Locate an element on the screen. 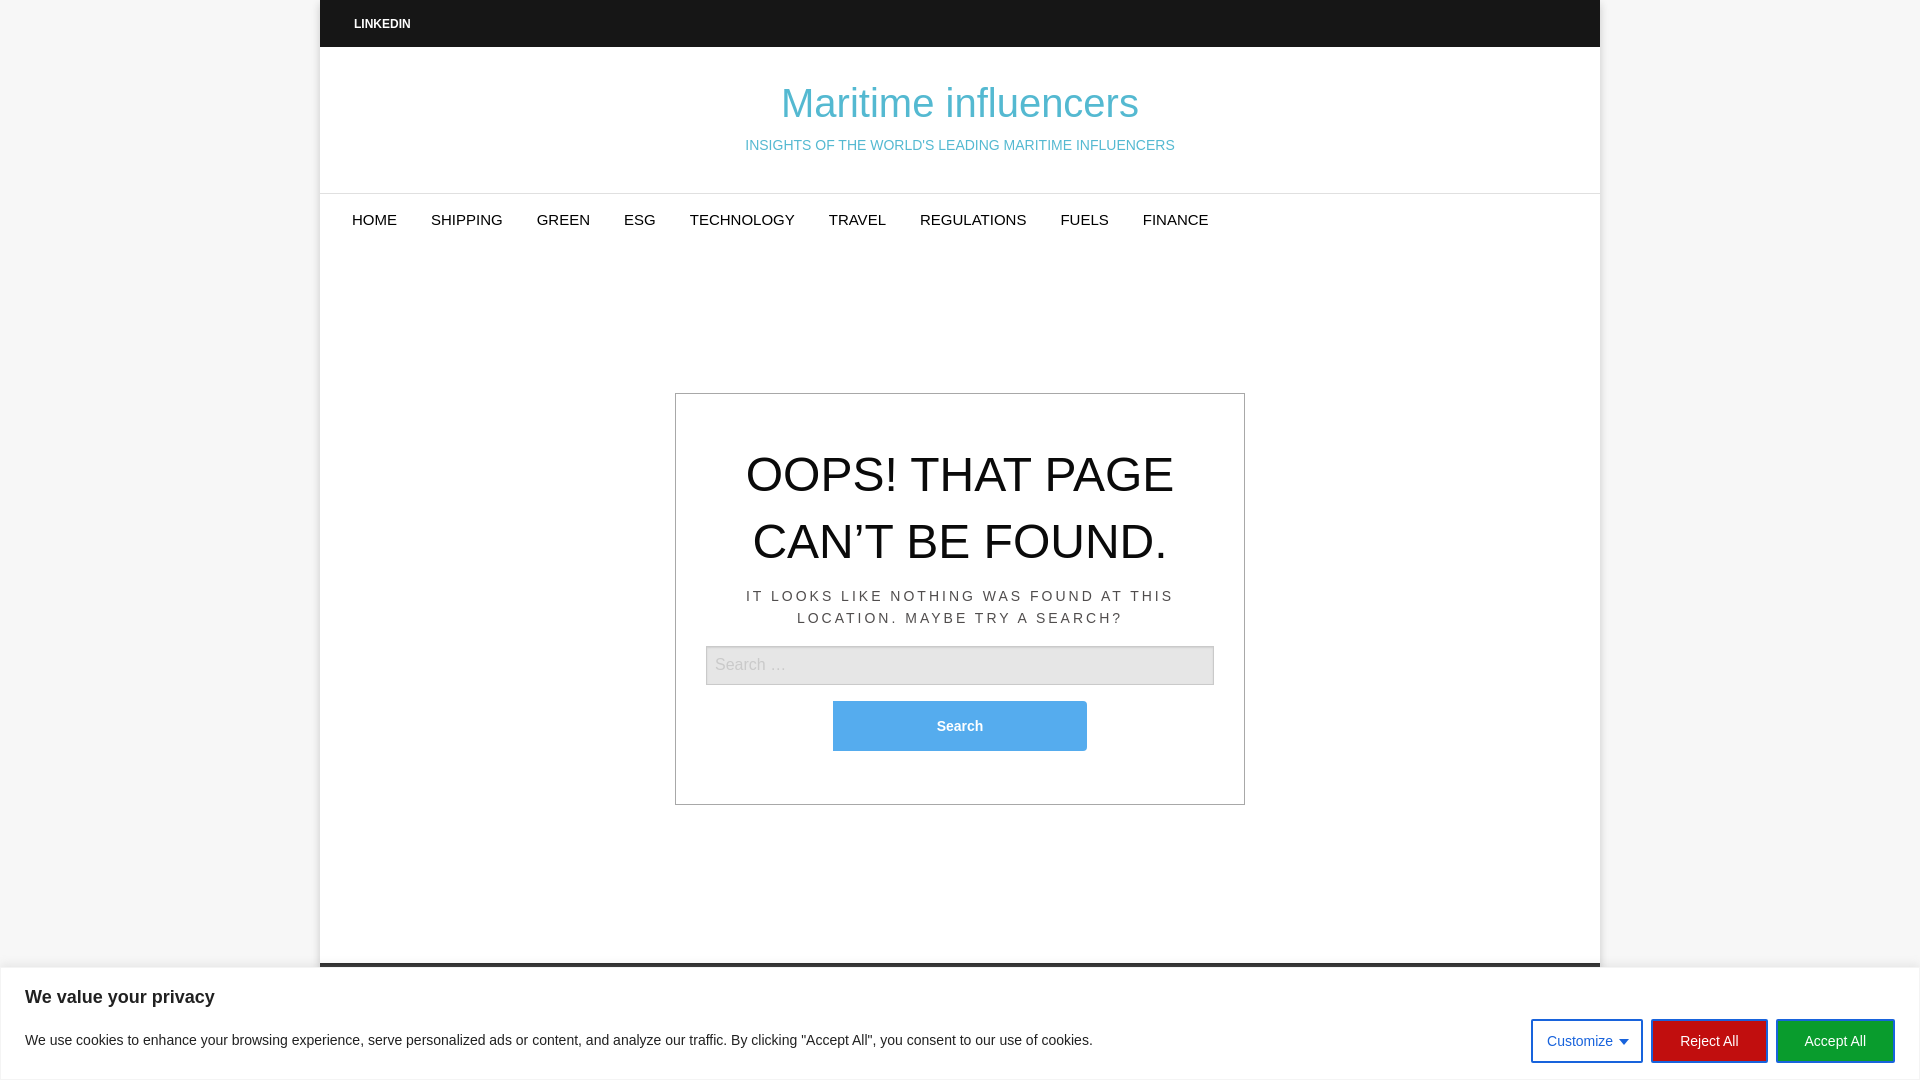 Image resolution: width=1920 pixels, height=1080 pixels. FINANCE is located at coordinates (1176, 220).